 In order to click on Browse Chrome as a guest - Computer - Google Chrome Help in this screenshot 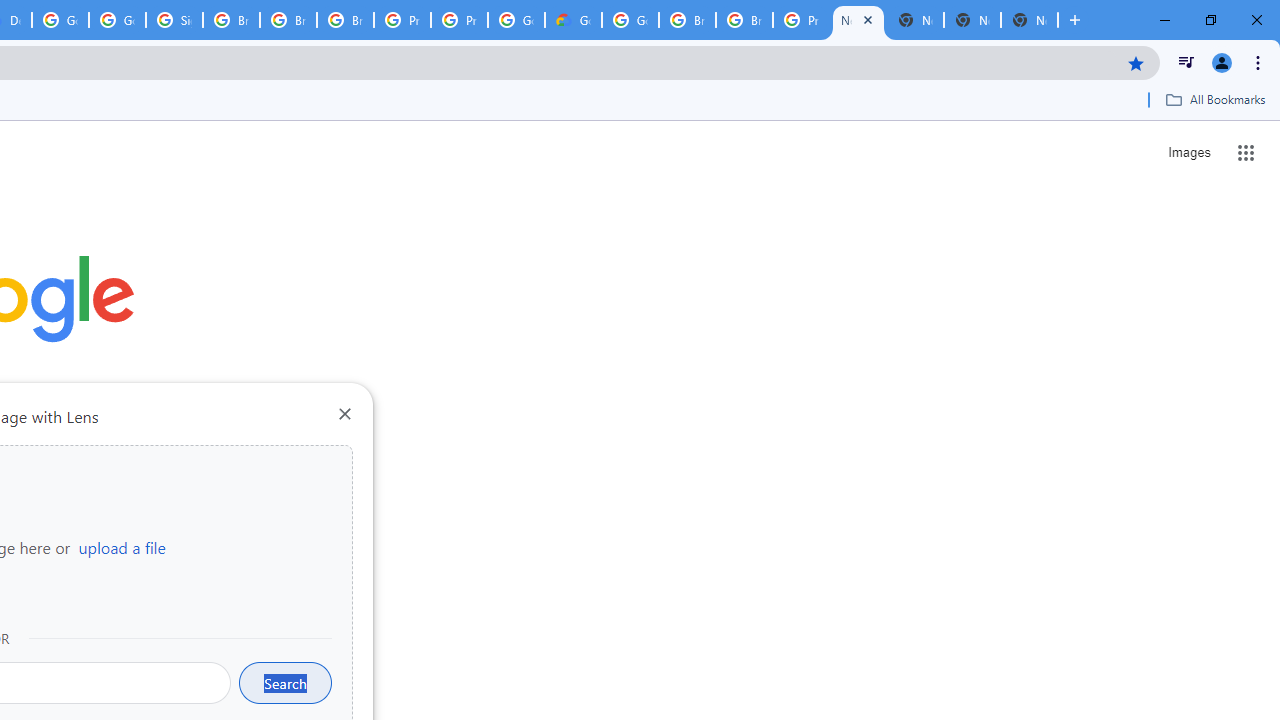, I will do `click(231, 20)`.